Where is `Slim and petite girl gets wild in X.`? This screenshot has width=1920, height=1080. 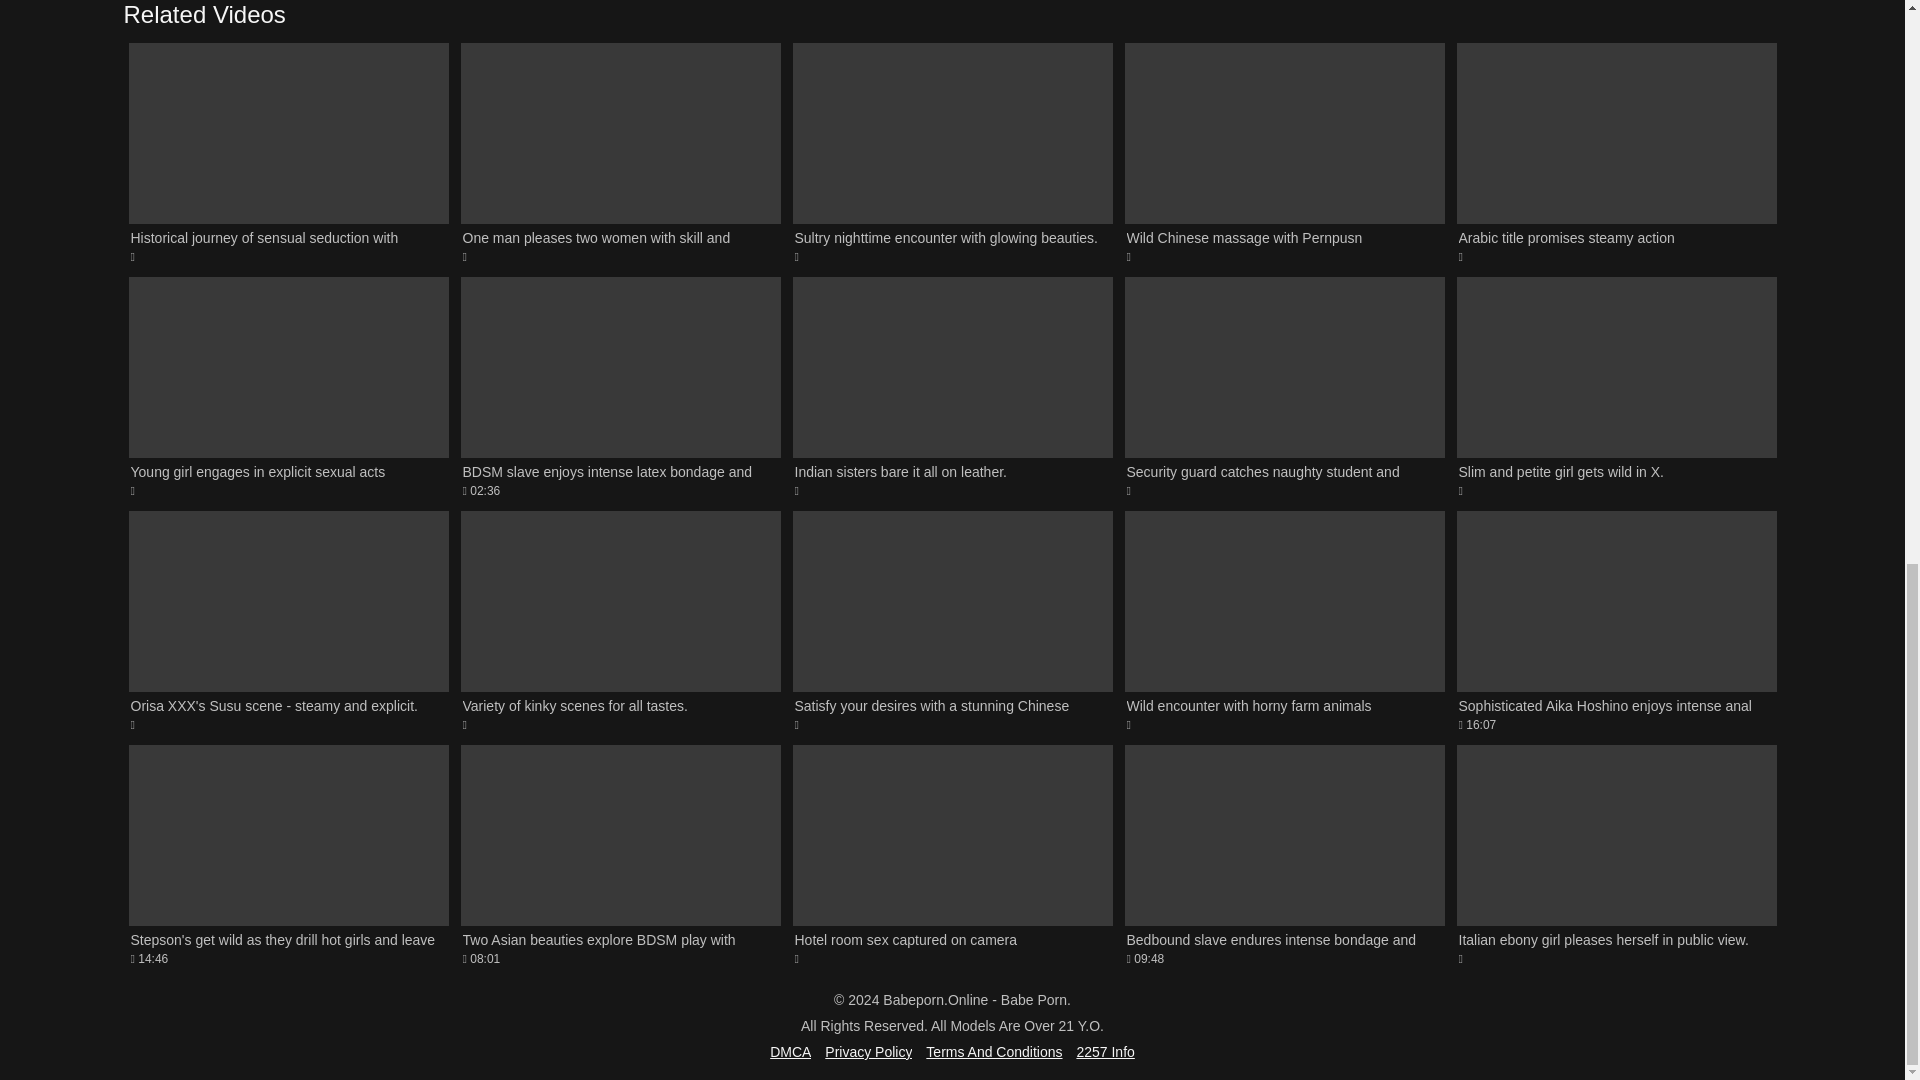 Slim and petite girl gets wild in X. is located at coordinates (1616, 387).